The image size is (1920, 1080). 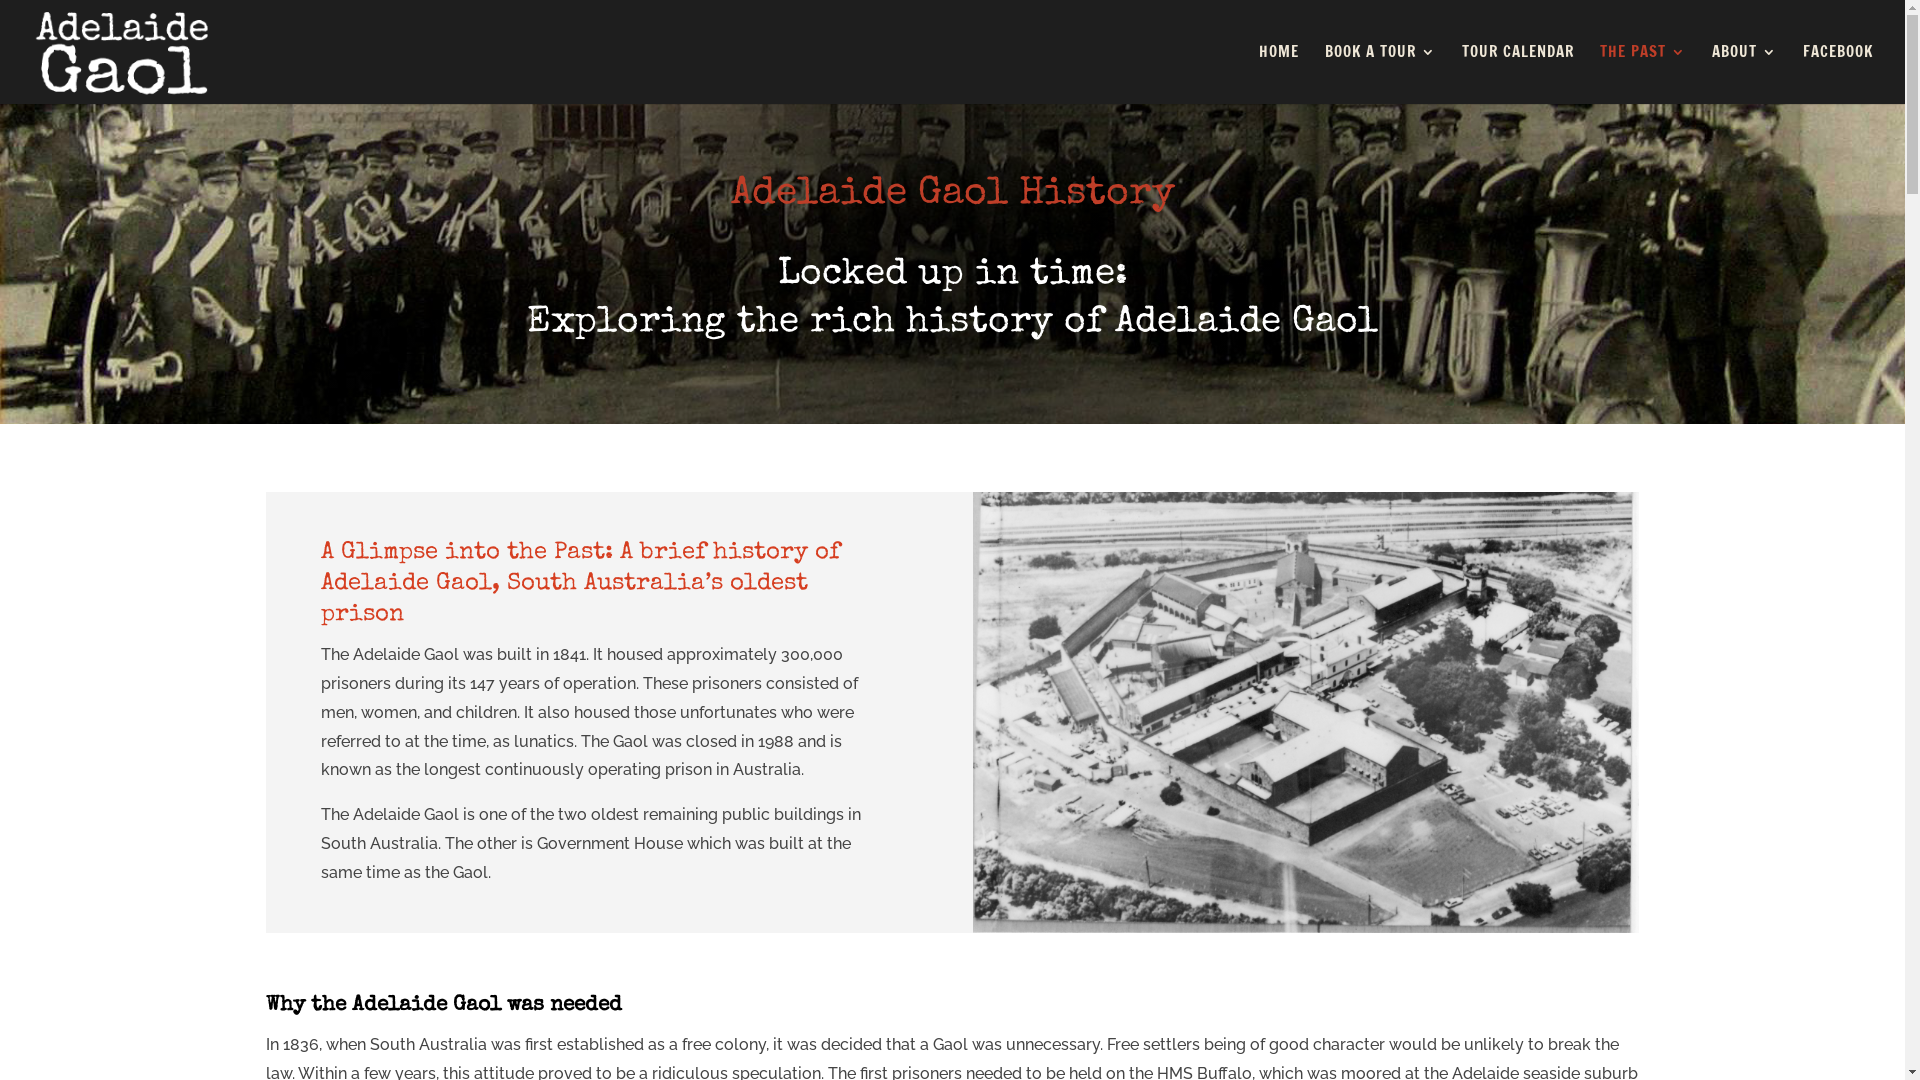 What do you see at coordinates (1380, 74) in the screenshot?
I see `BOOK A TOUR` at bounding box center [1380, 74].